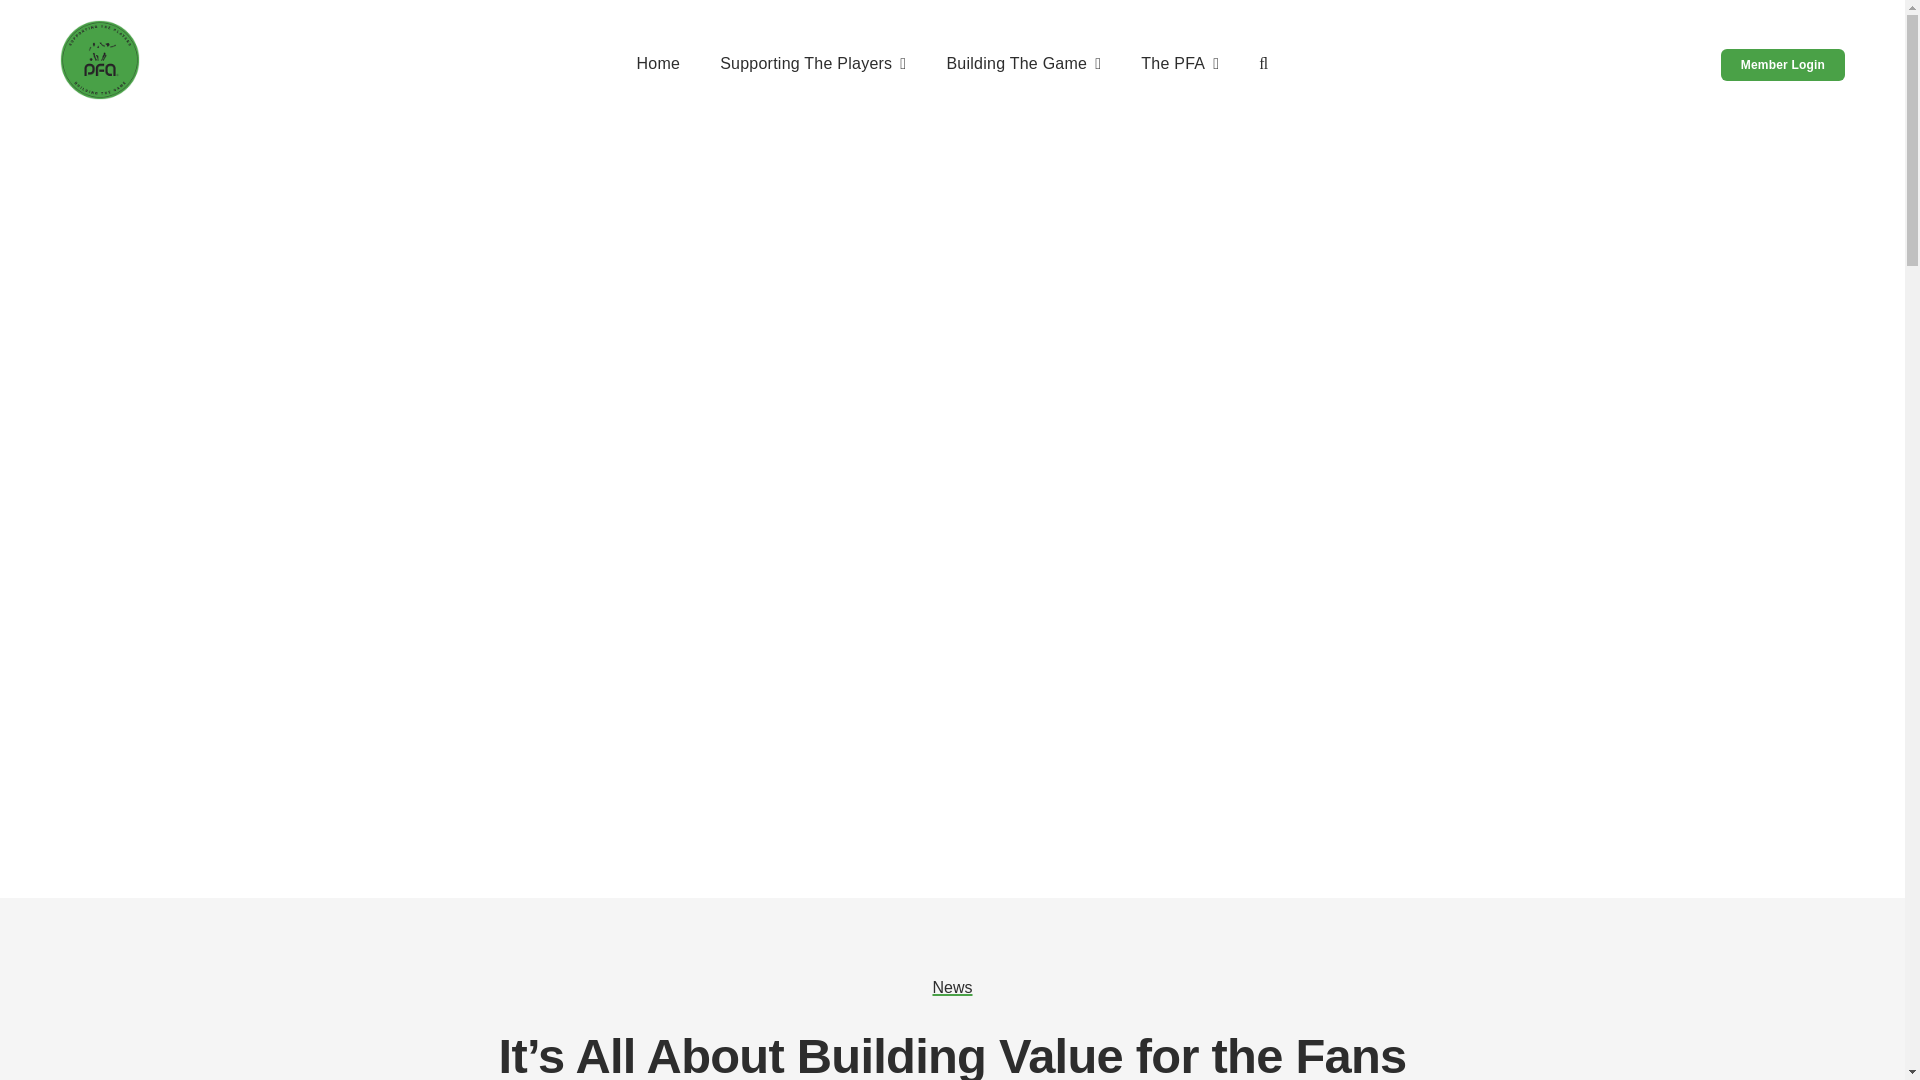  I want to click on News, so click(951, 986).